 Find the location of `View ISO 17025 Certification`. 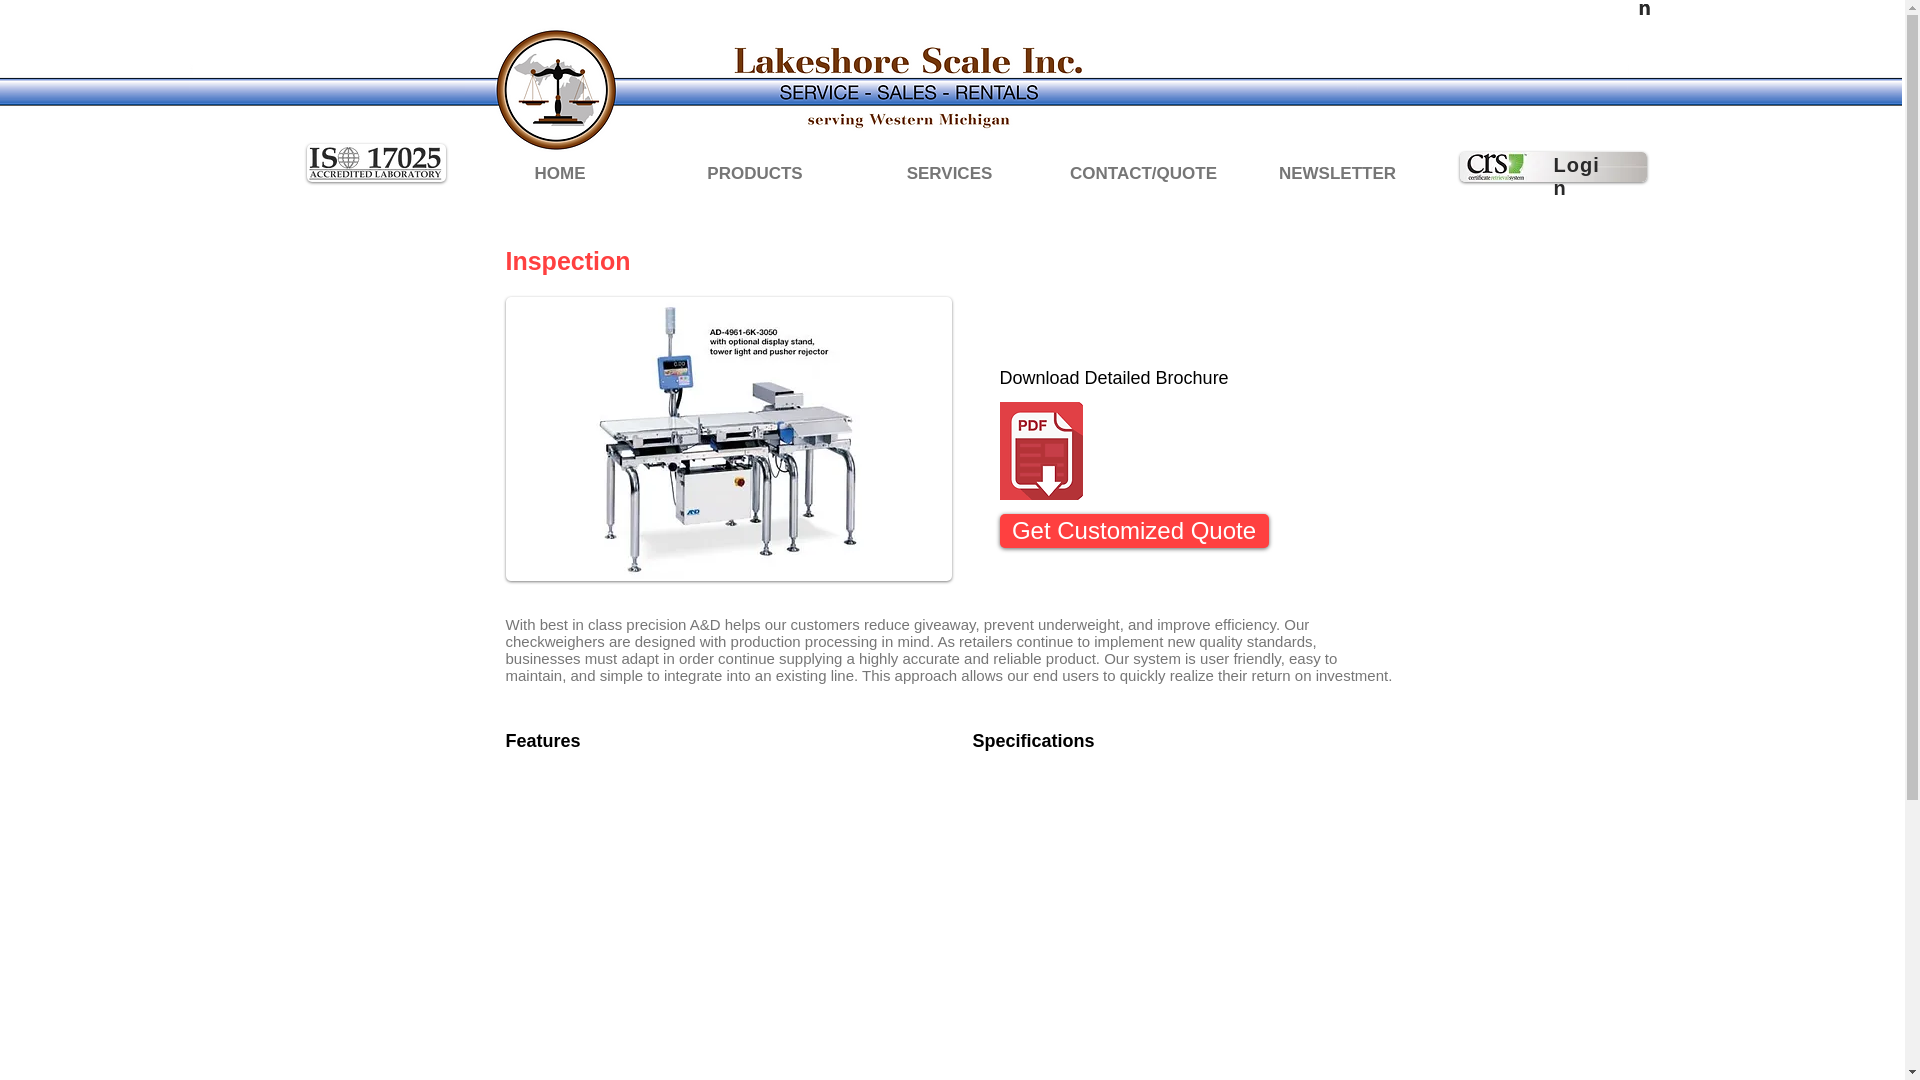

View ISO 17025 Certification is located at coordinates (375, 162).